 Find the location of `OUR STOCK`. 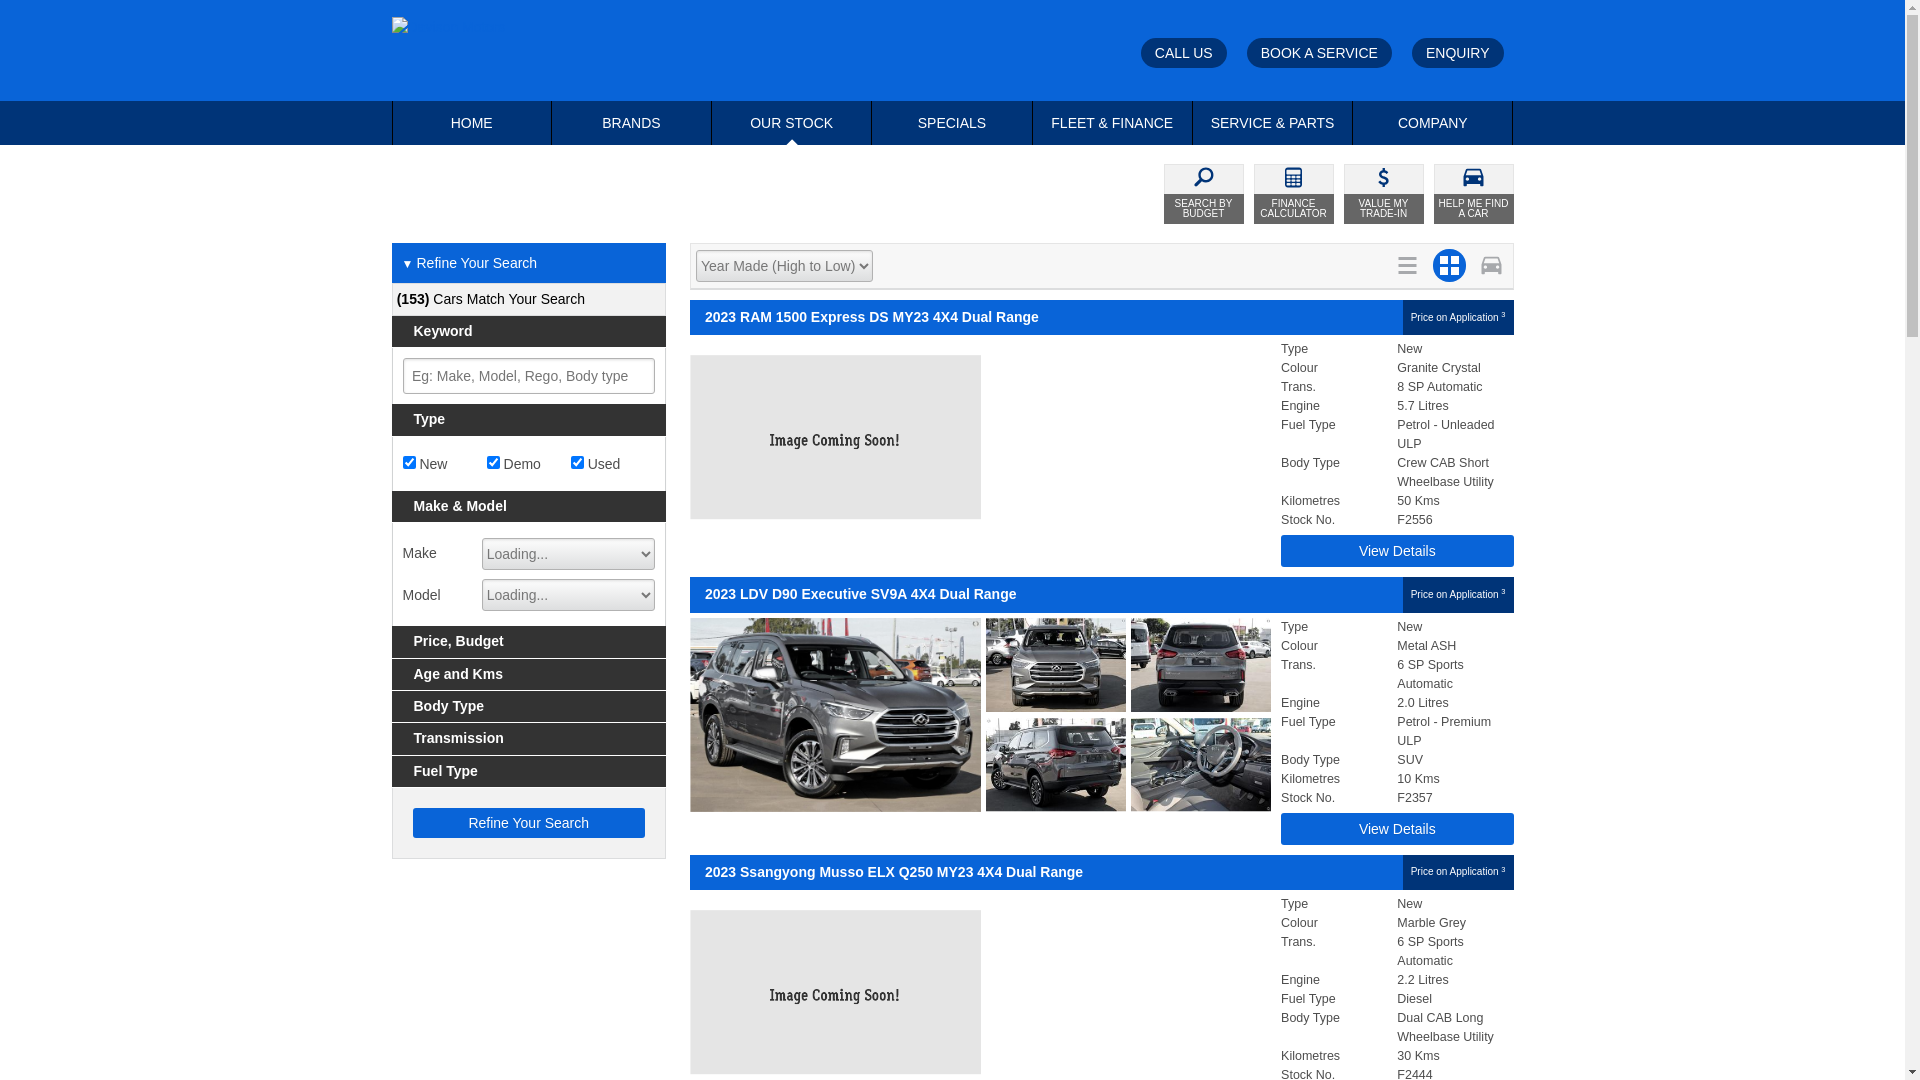

OUR STOCK is located at coordinates (792, 123).